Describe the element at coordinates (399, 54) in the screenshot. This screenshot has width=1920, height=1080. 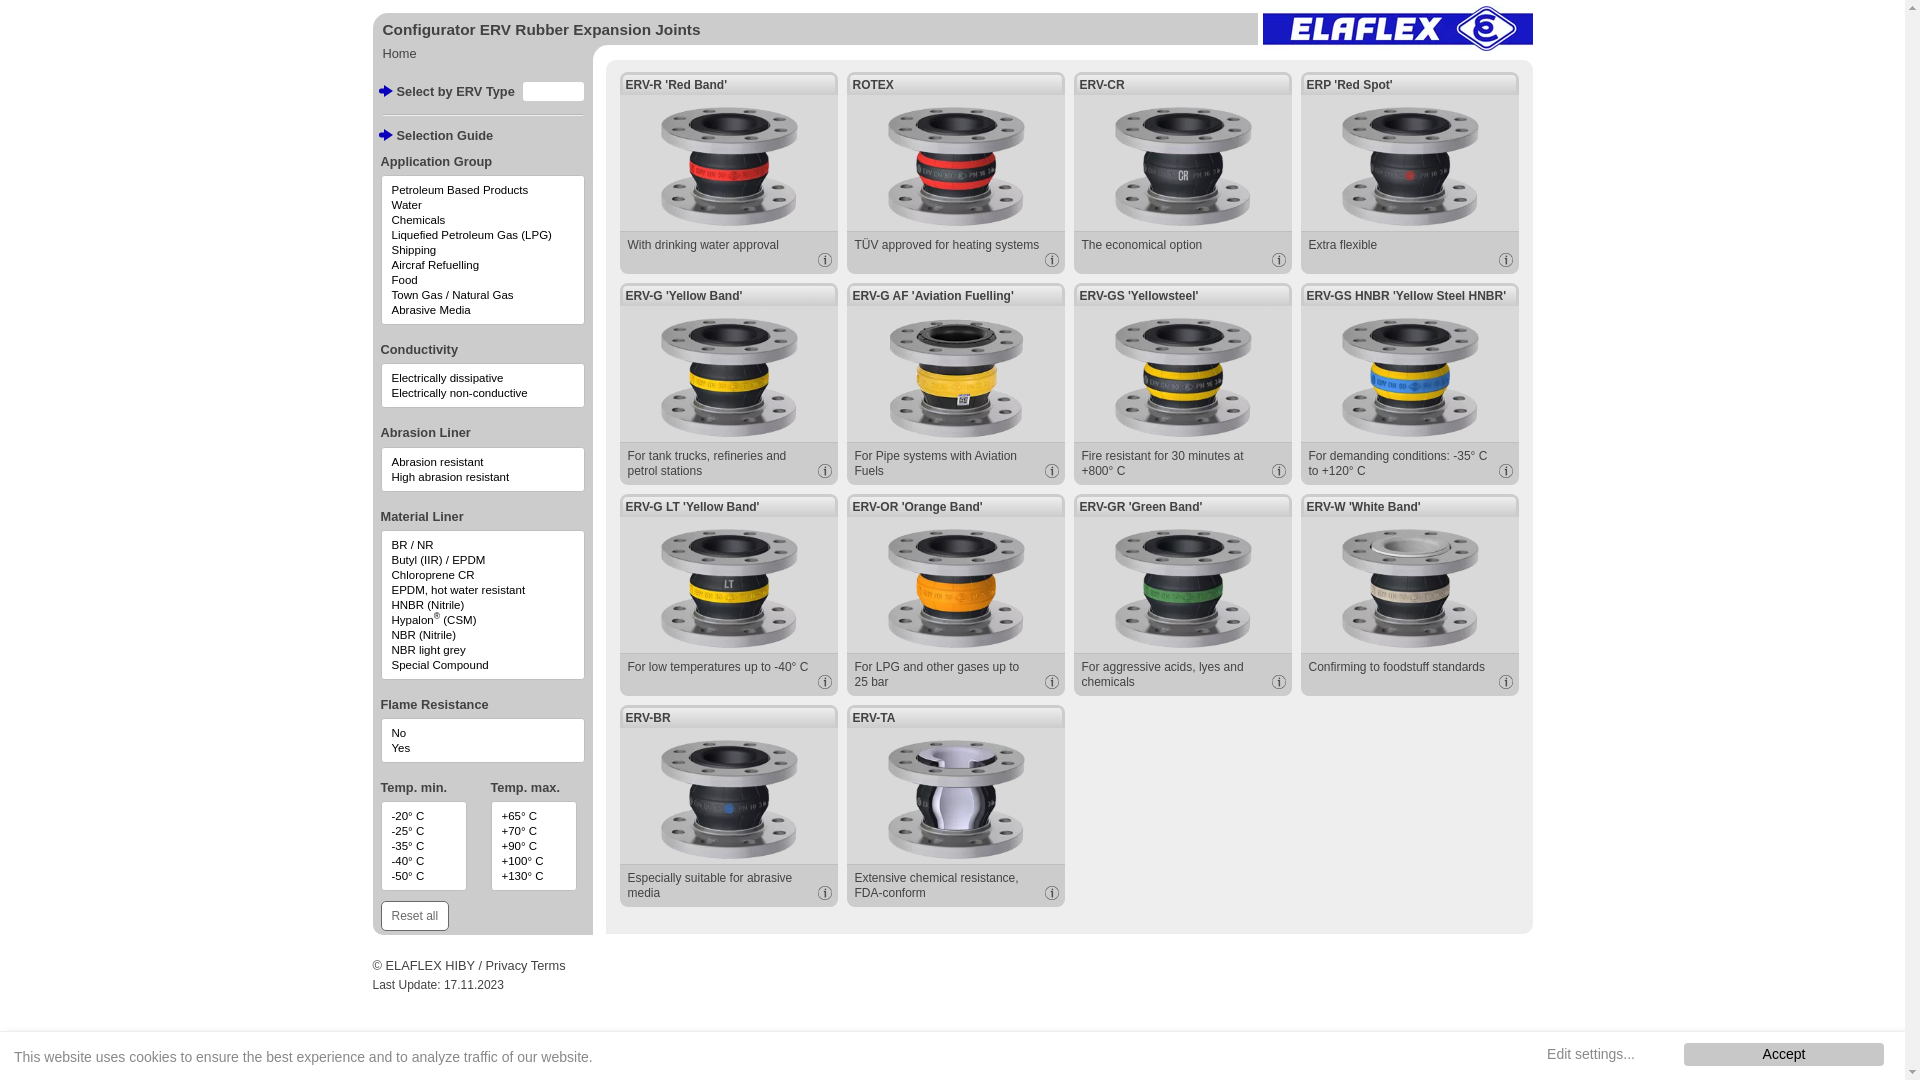
I see `Home` at that location.